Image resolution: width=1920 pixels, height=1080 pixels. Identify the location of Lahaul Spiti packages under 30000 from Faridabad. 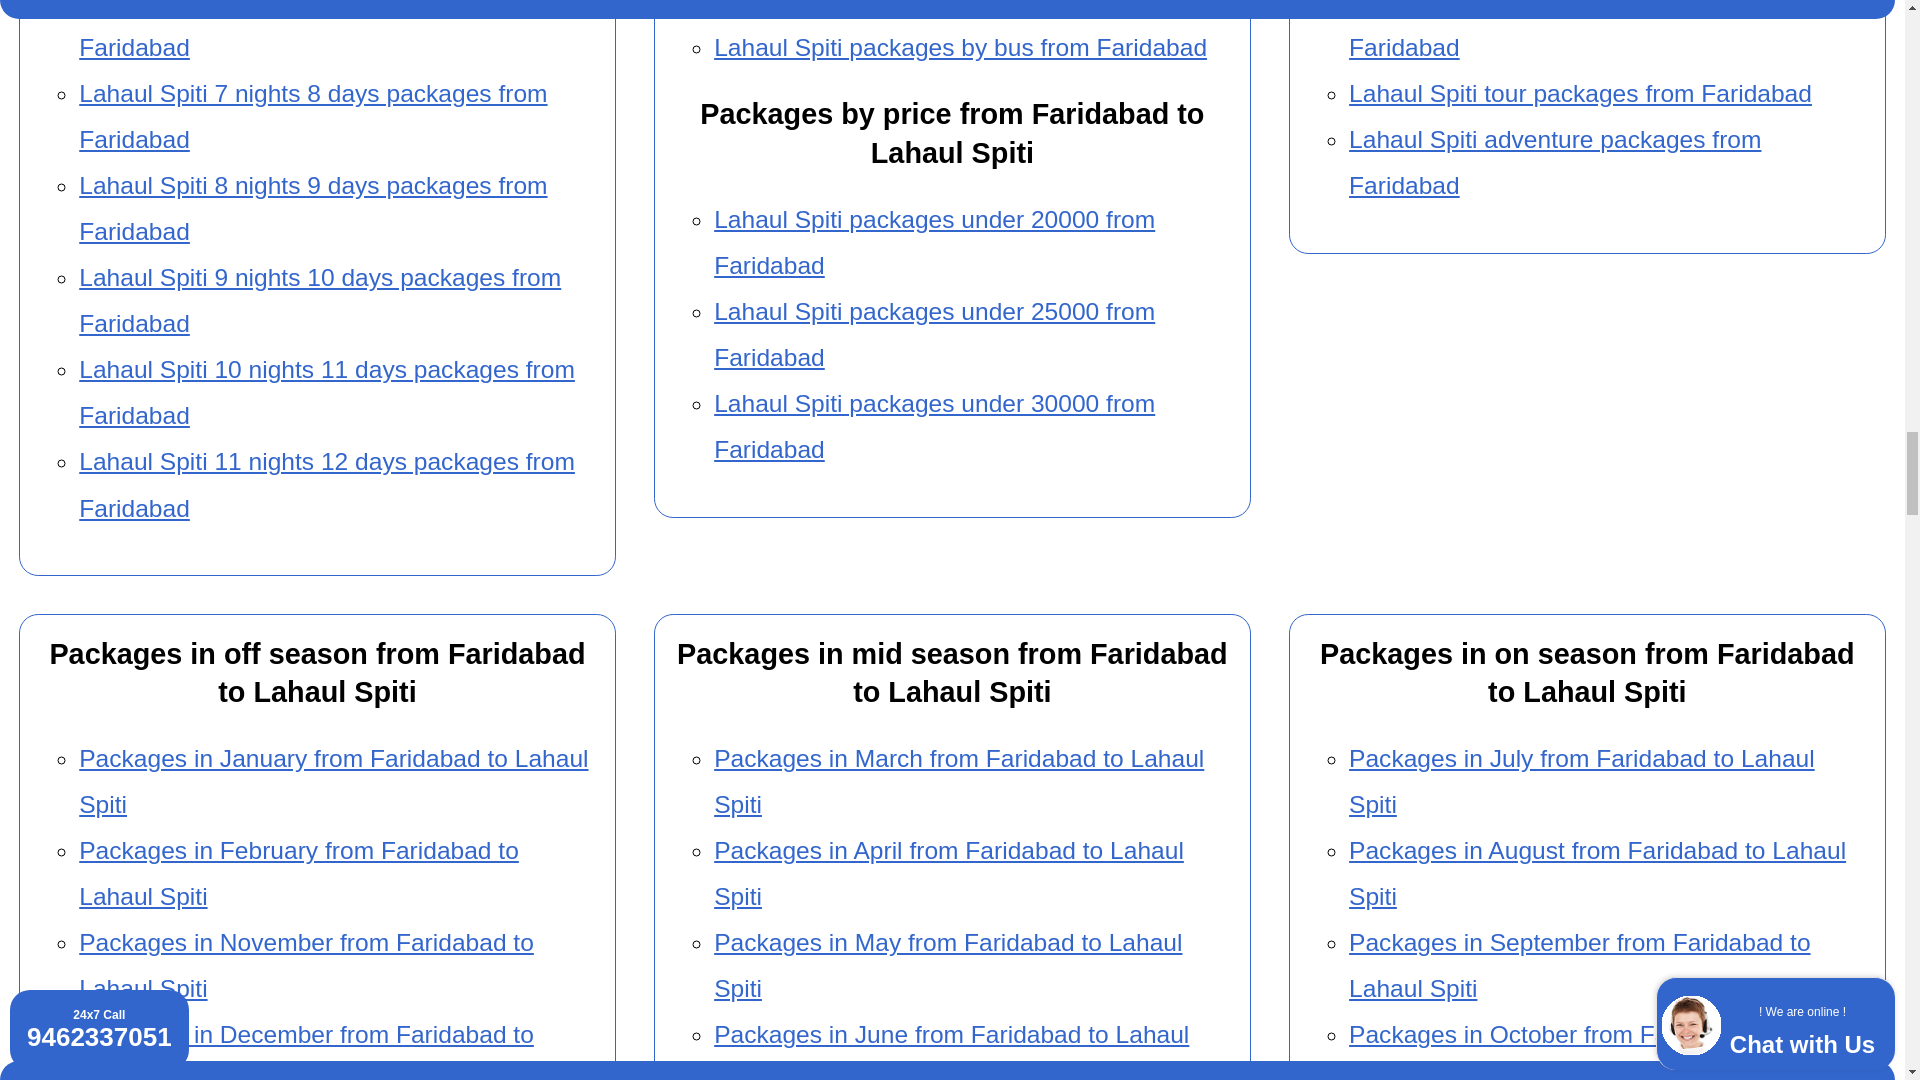
(934, 426).